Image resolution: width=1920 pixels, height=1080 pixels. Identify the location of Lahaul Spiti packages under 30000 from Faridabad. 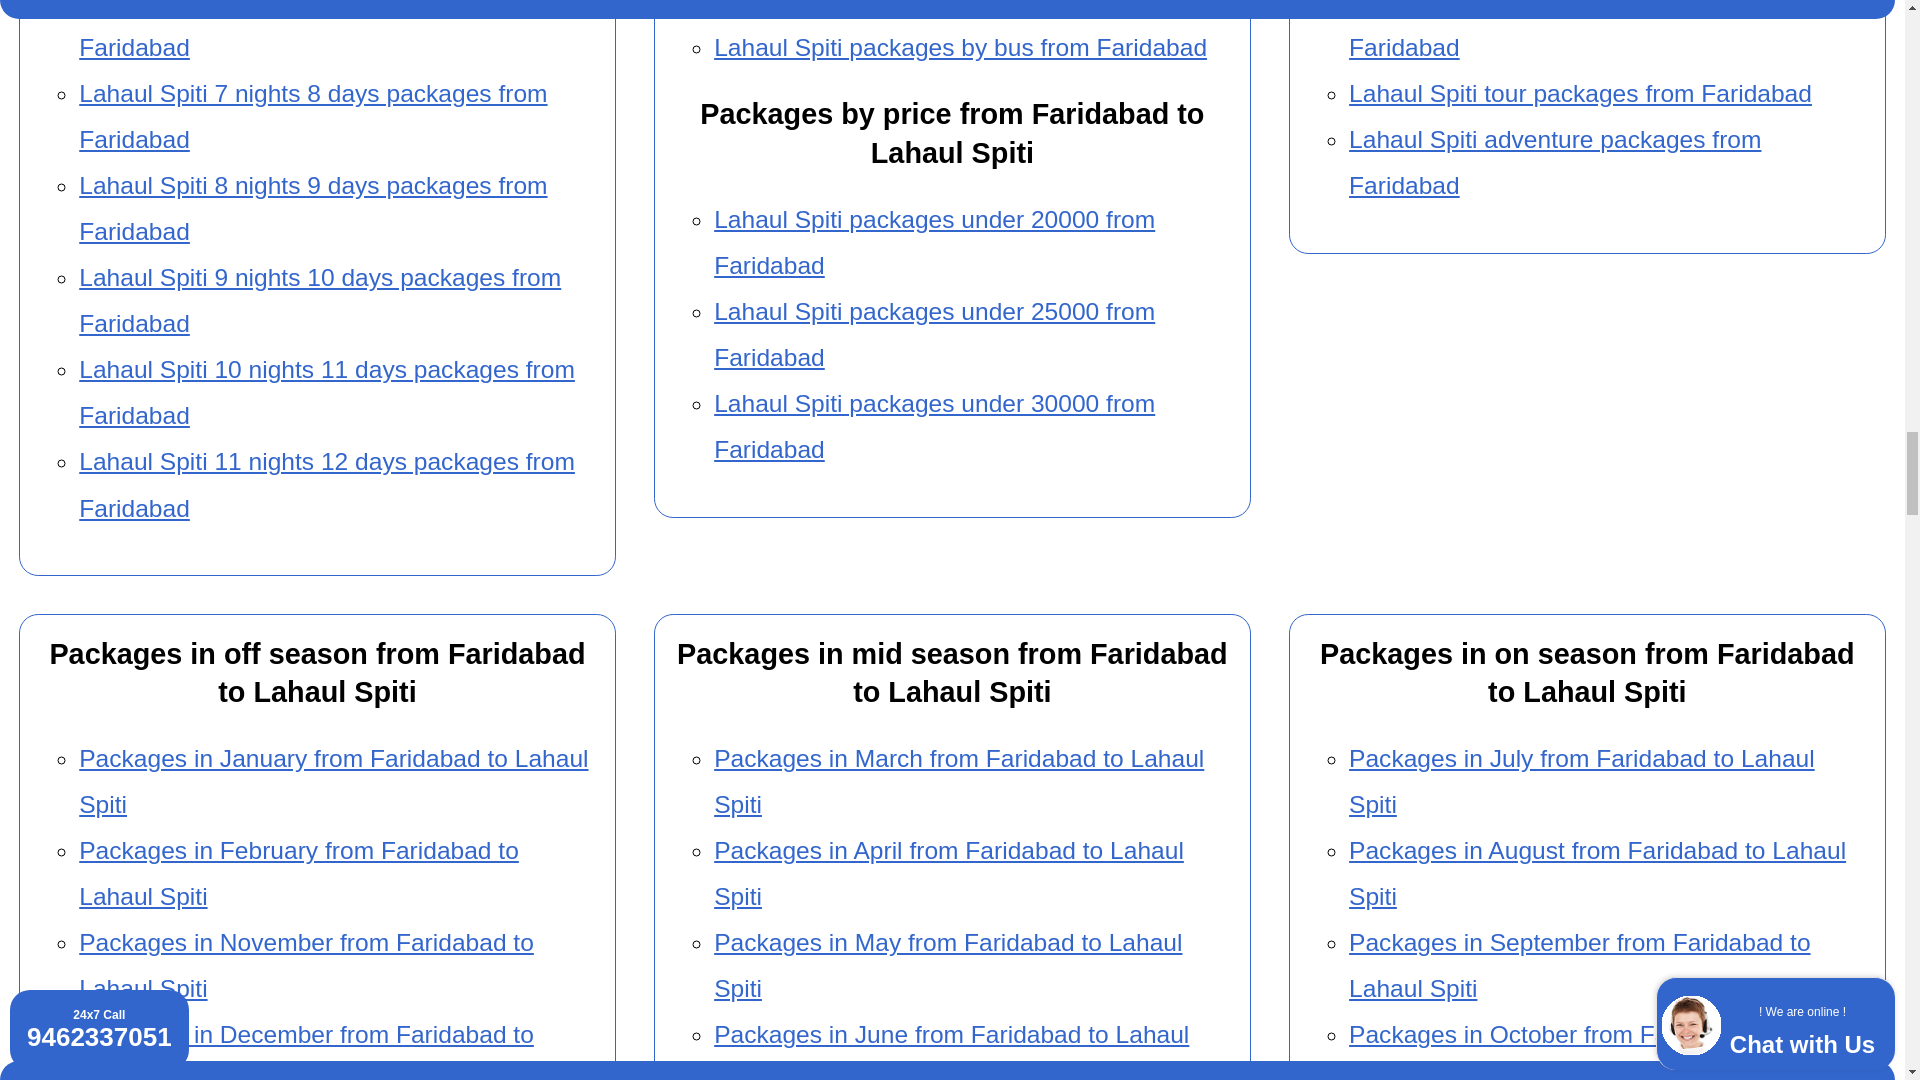
(934, 426).